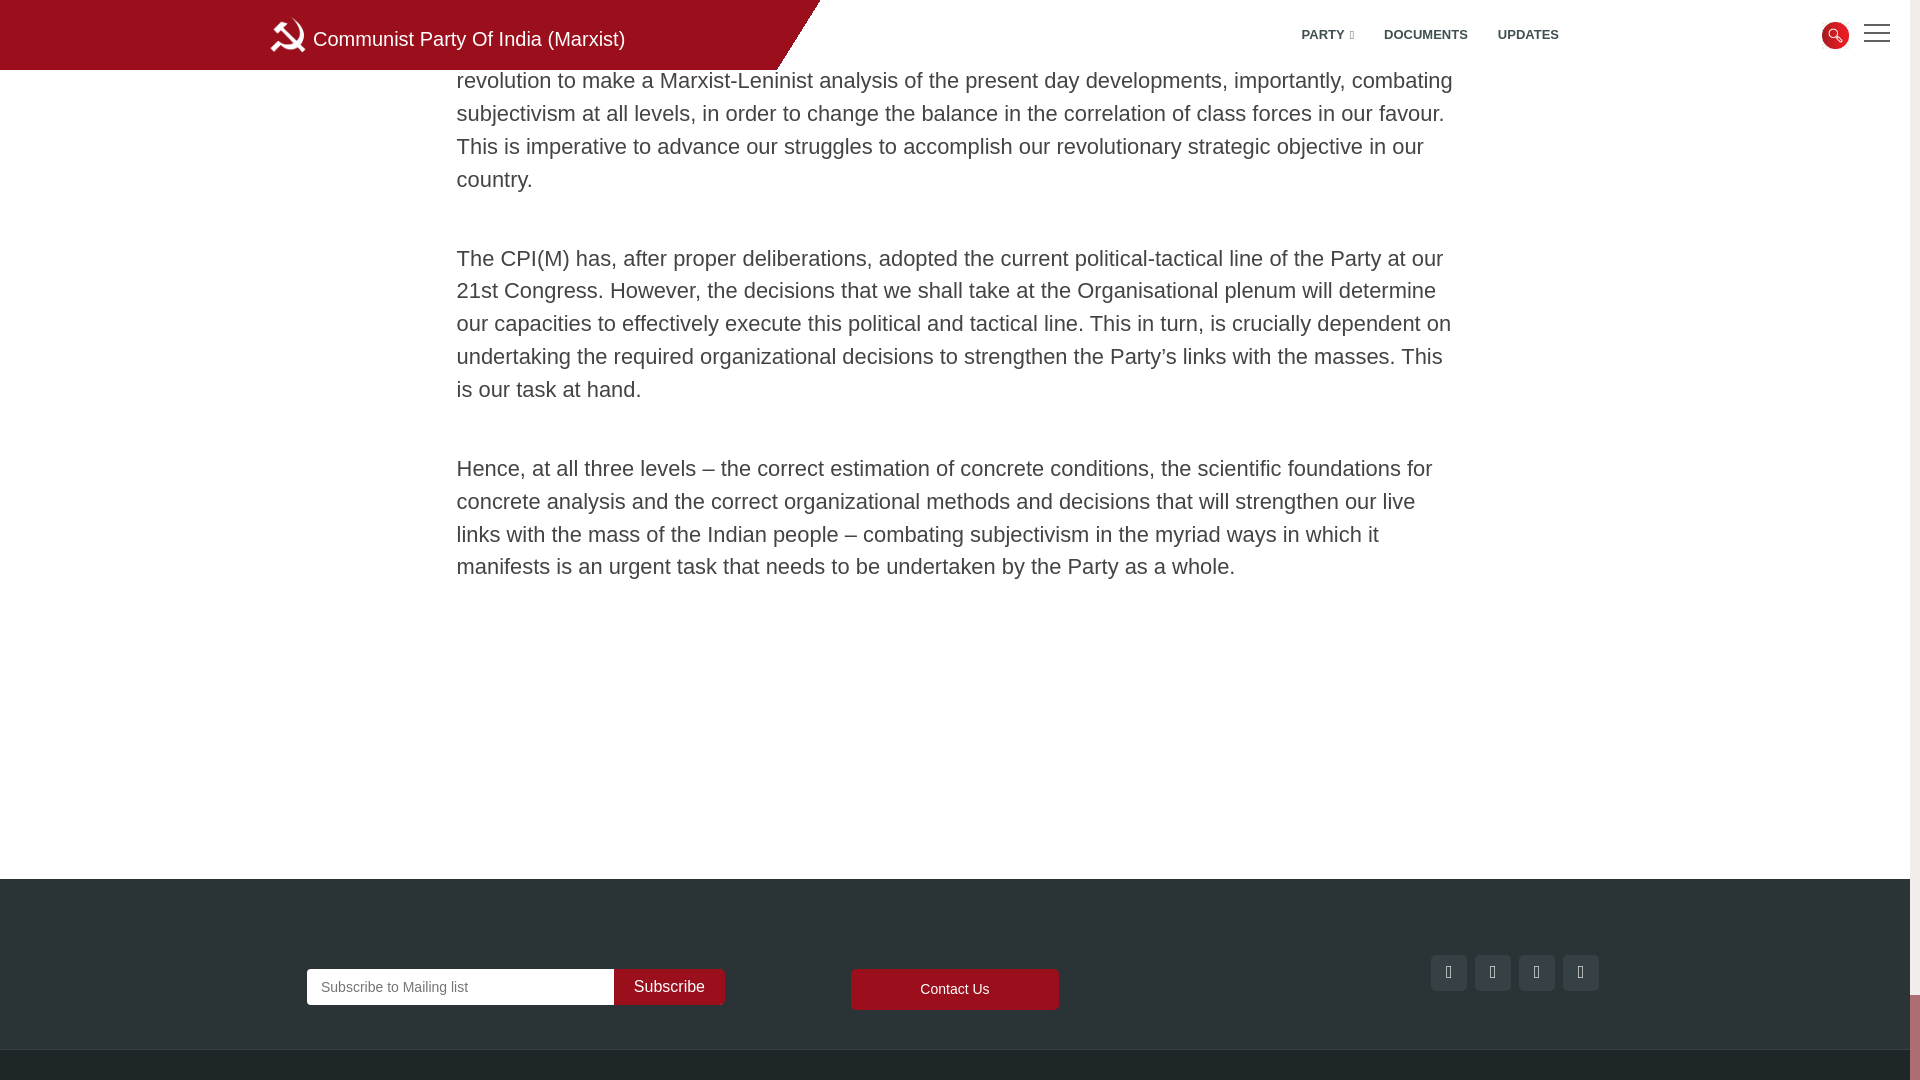  Describe the element at coordinates (670, 986) in the screenshot. I see `Subscribe` at that location.